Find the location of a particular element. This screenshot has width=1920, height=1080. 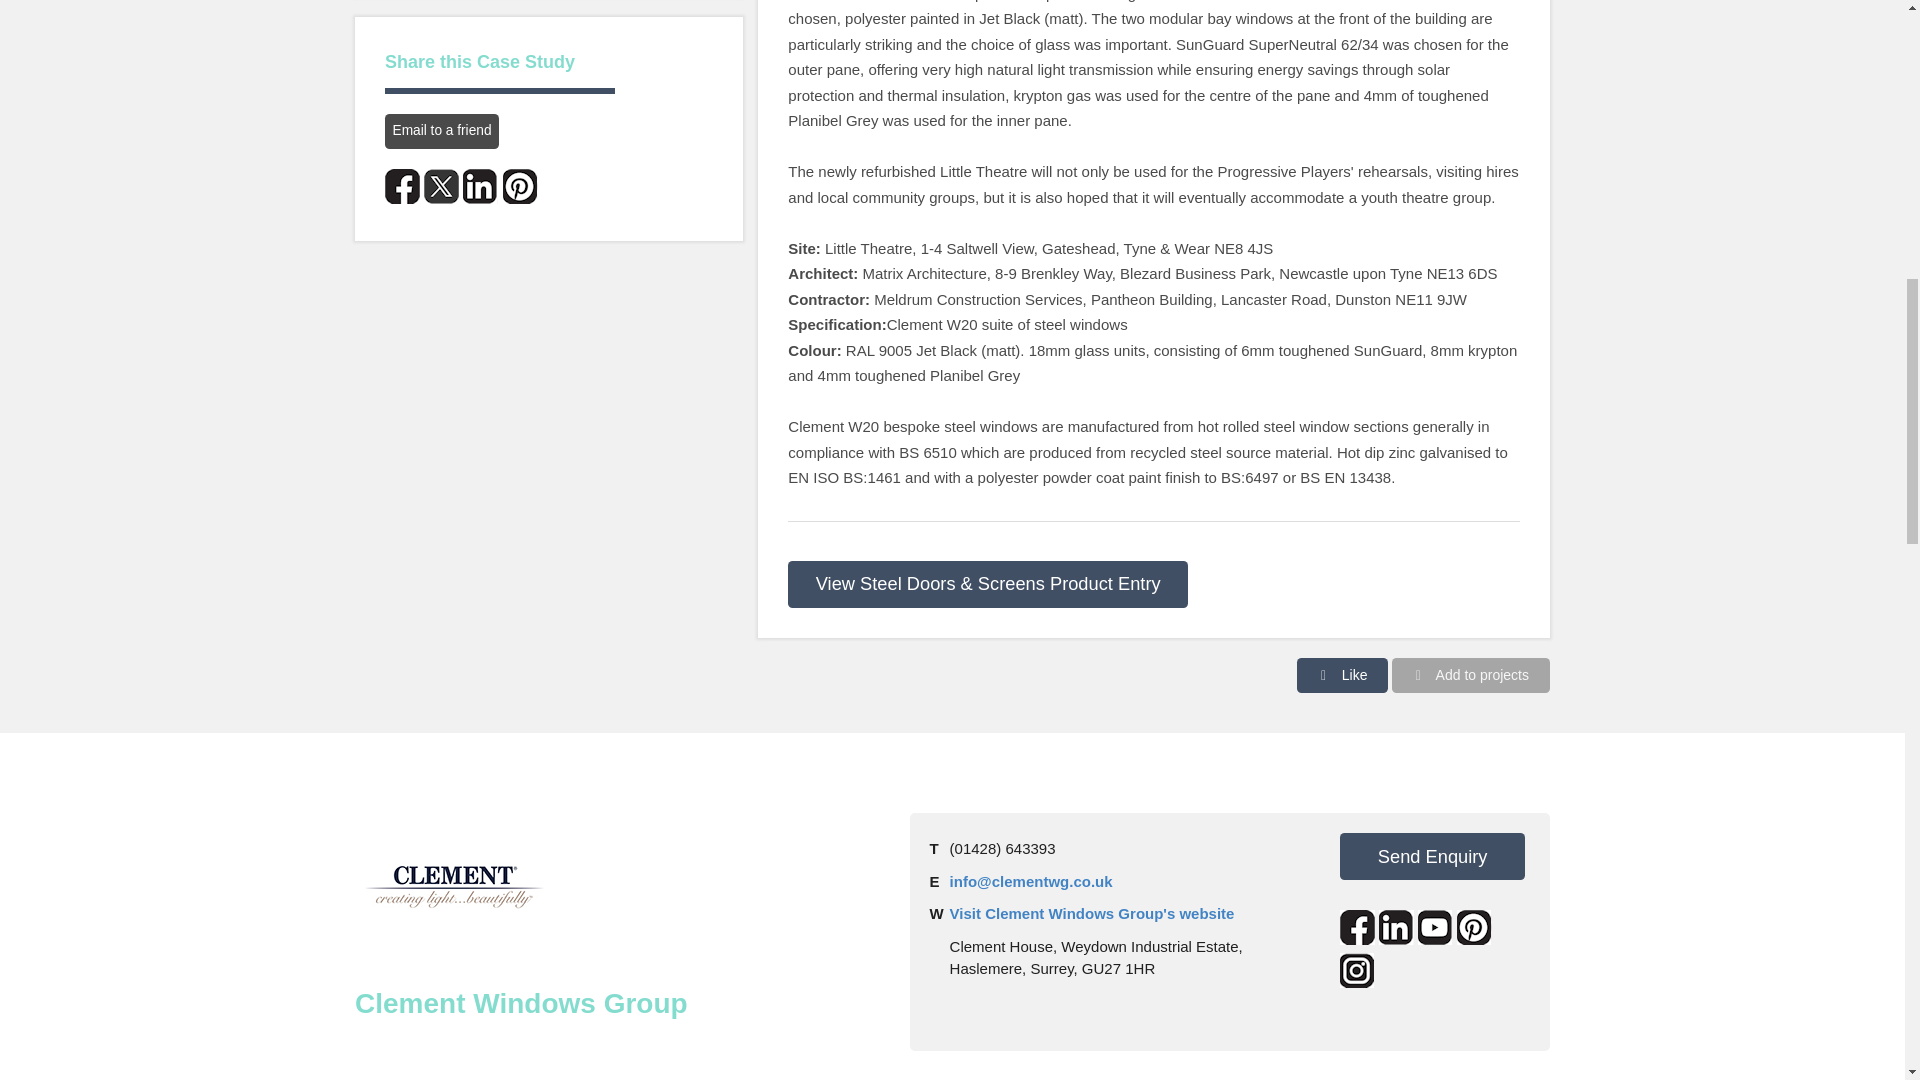

Share on Pinterest is located at coordinates (520, 186).